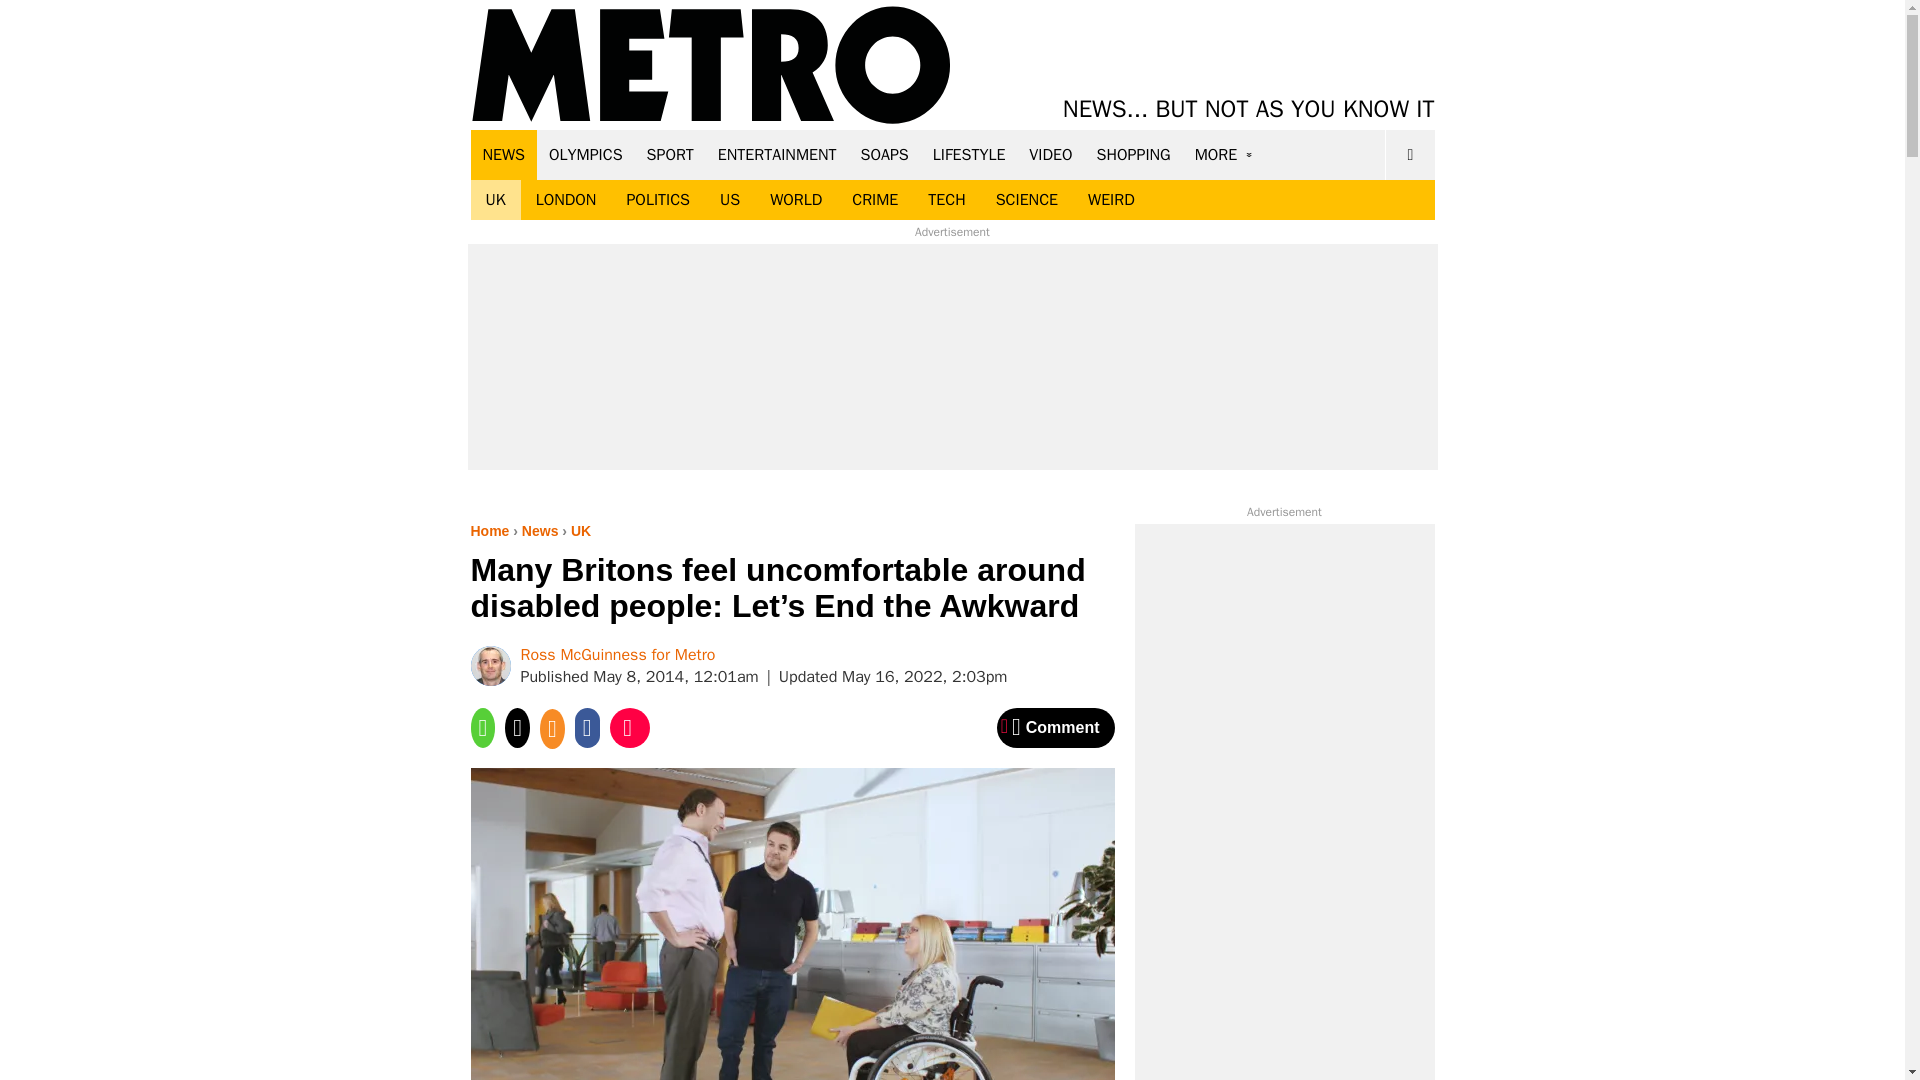 Image resolution: width=1920 pixels, height=1080 pixels. Describe the element at coordinates (729, 200) in the screenshot. I see `US` at that location.